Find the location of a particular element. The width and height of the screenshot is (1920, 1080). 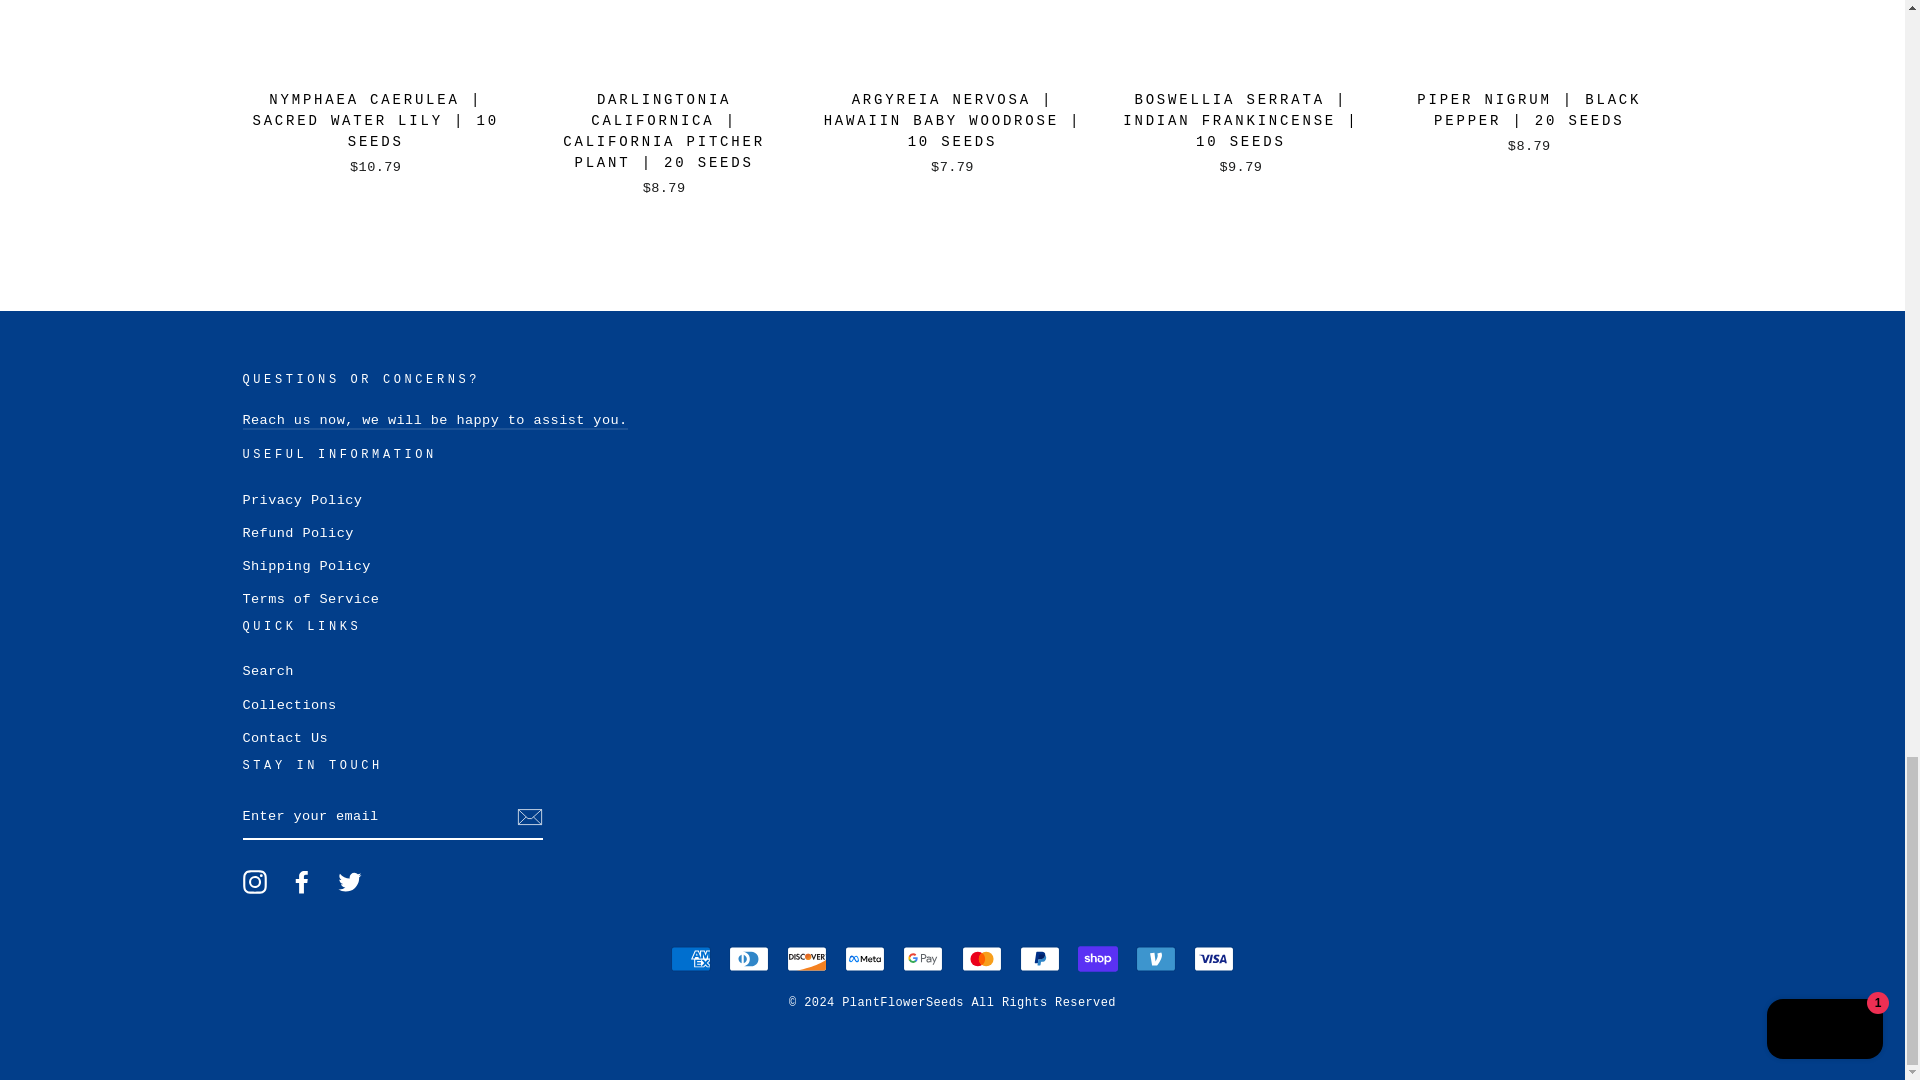

Diners Club is located at coordinates (749, 958).